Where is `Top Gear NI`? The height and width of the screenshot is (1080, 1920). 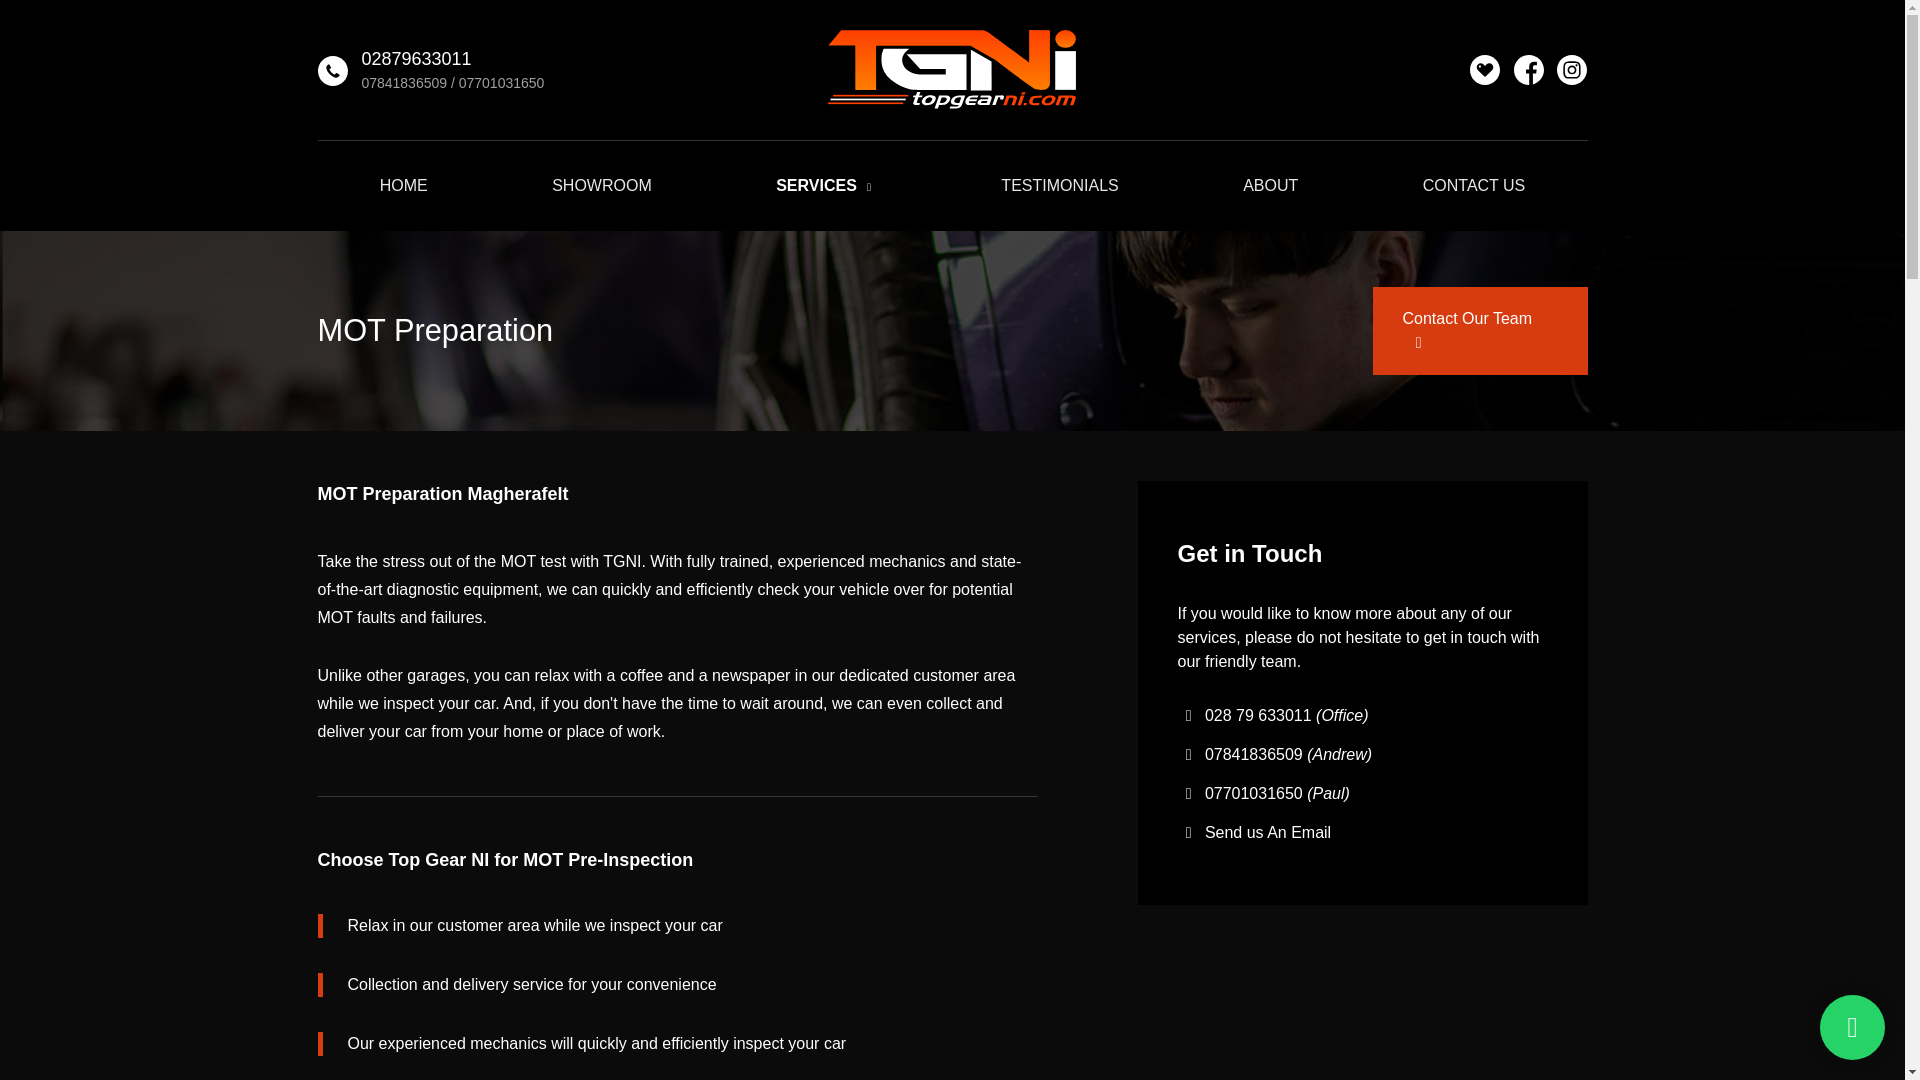
Top Gear NI is located at coordinates (952, 70).